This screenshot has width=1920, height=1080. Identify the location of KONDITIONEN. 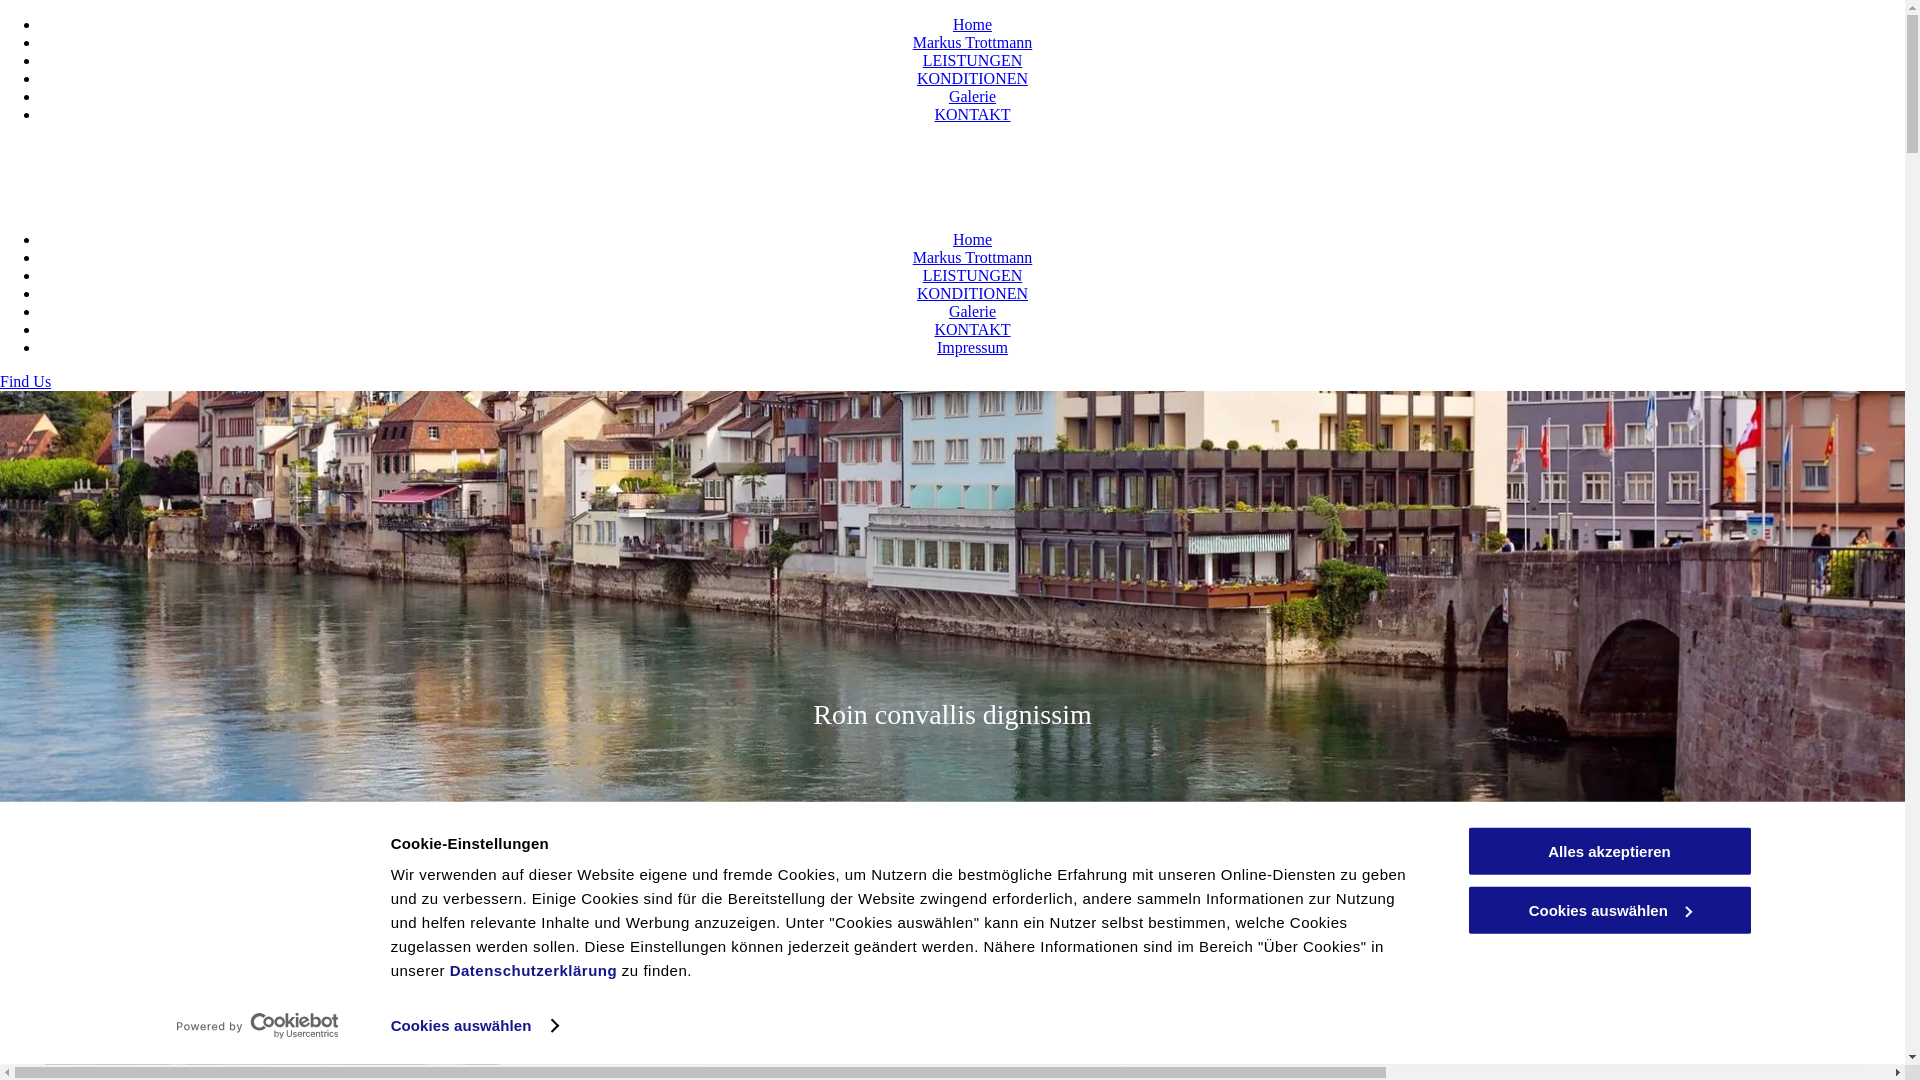
(972, 294).